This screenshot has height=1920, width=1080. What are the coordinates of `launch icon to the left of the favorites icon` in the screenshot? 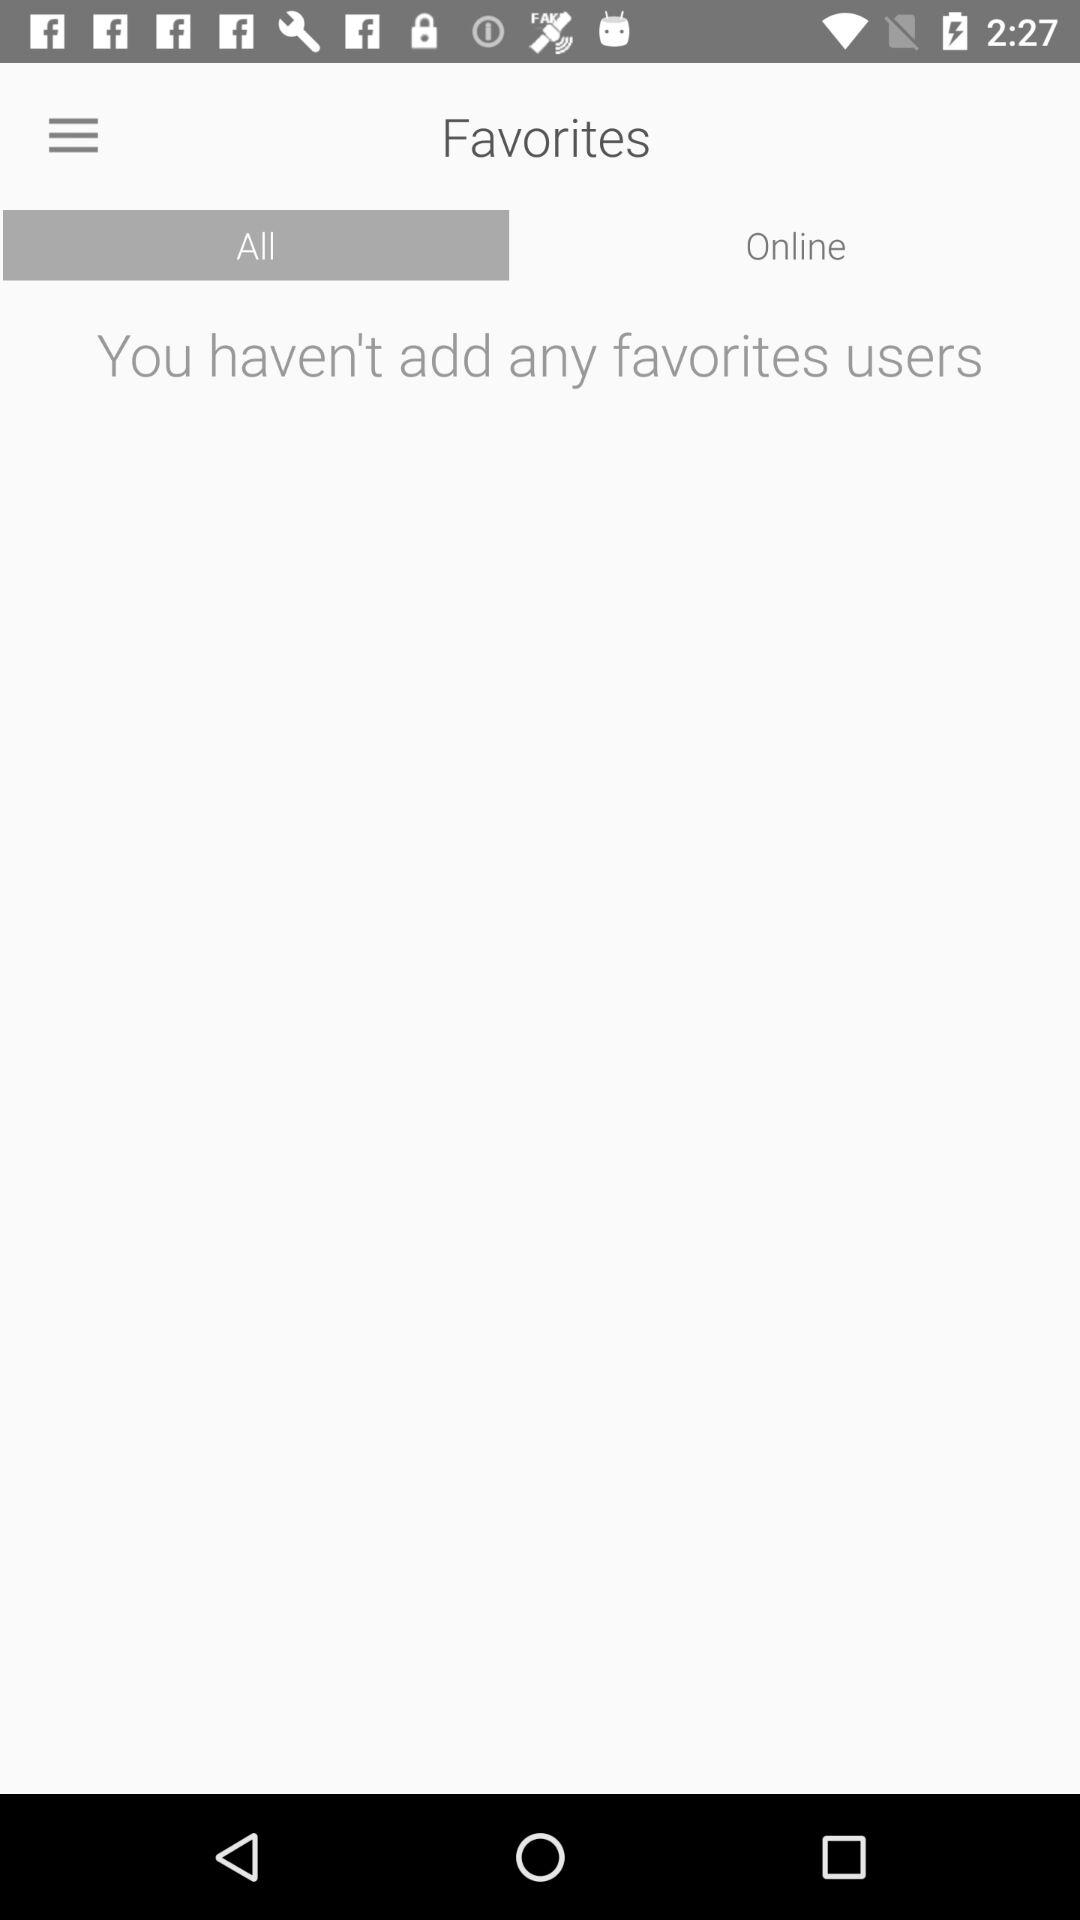 It's located at (73, 136).